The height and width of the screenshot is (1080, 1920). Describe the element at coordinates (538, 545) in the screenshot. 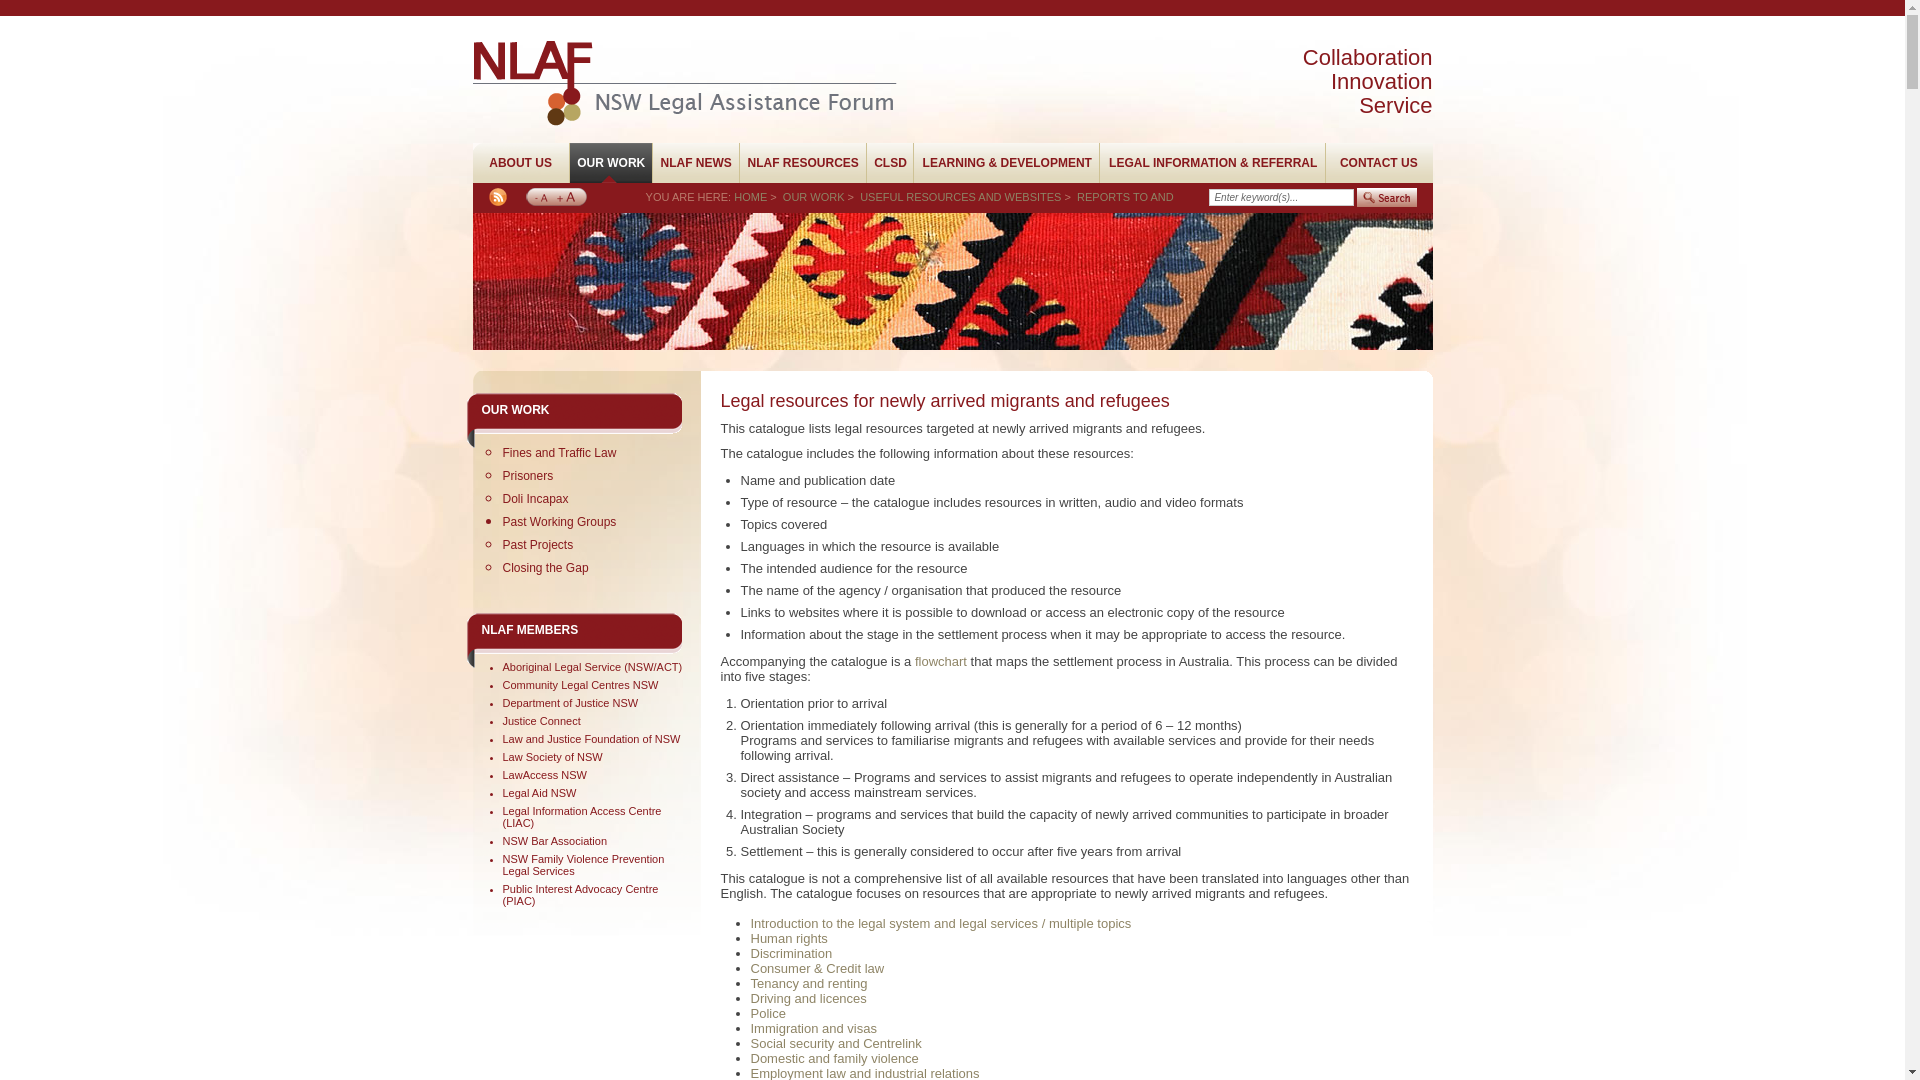

I see `Past Projects` at that location.